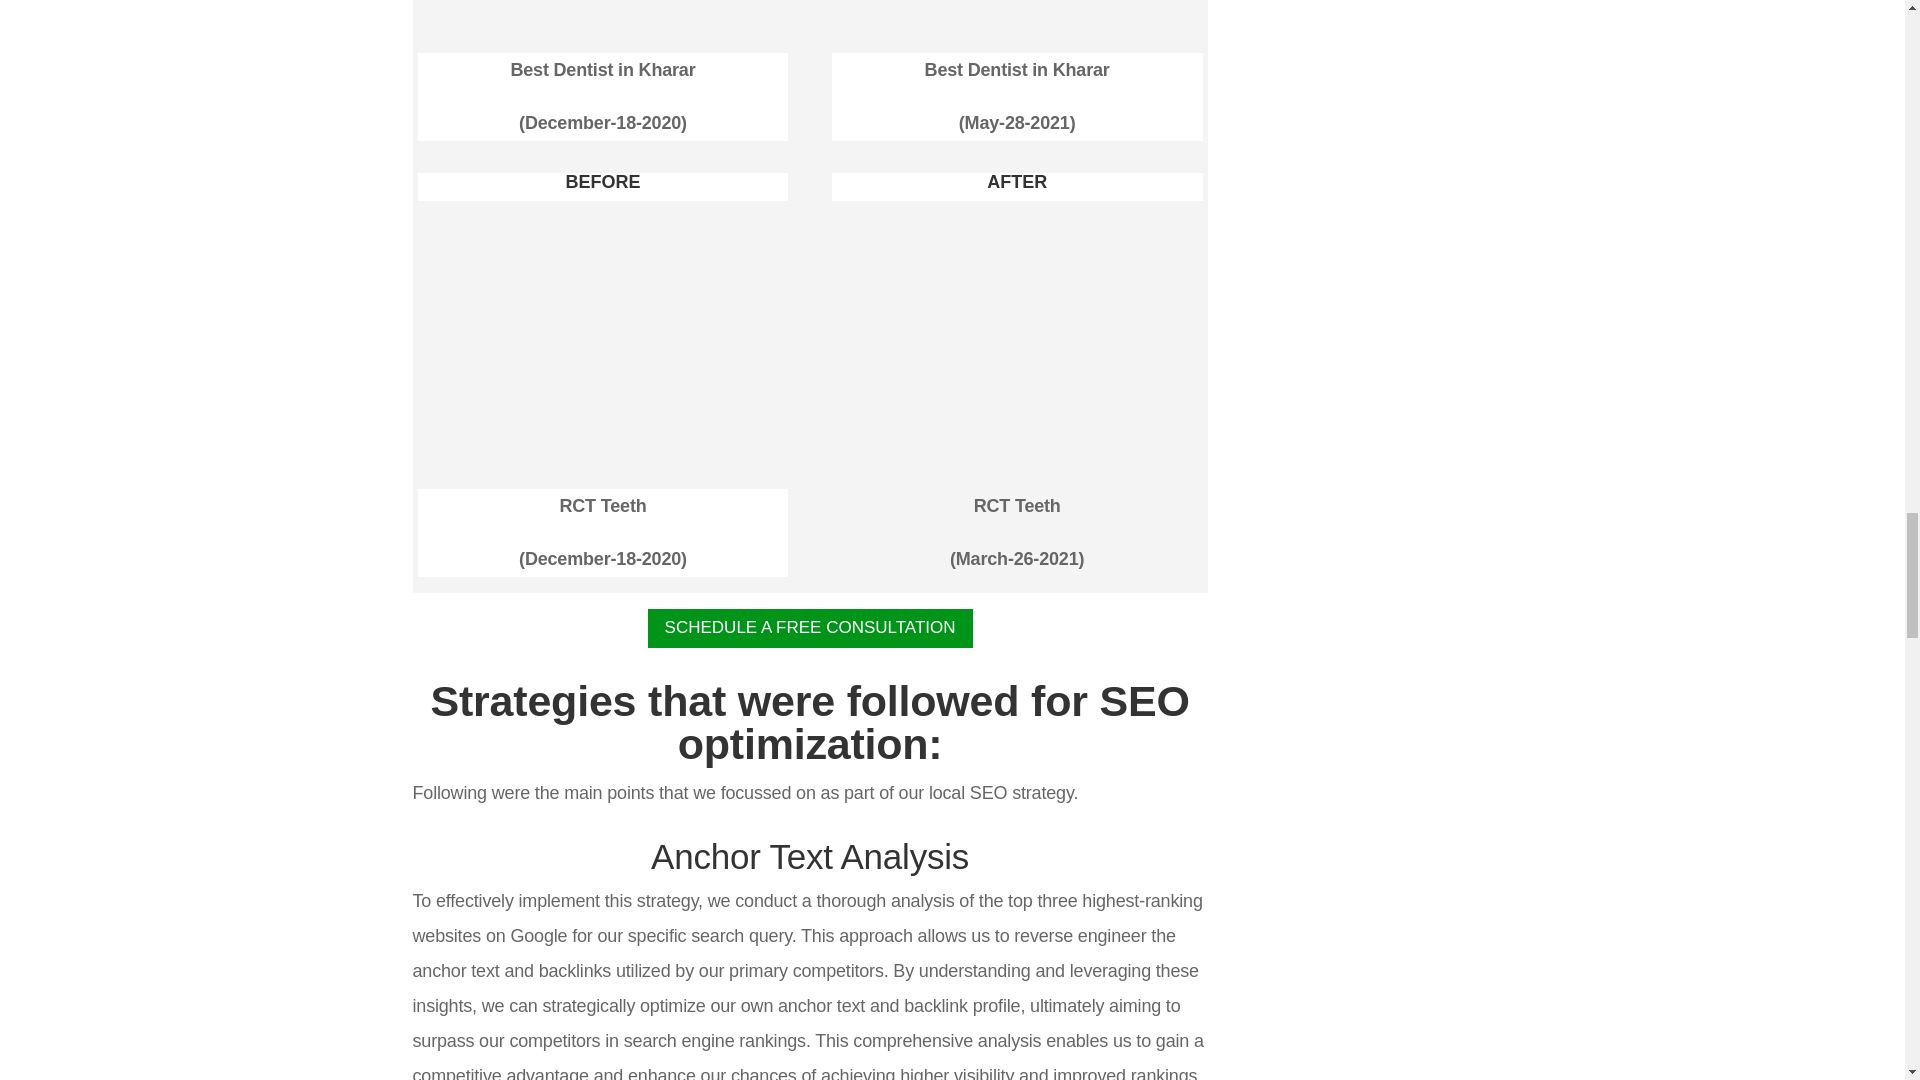 Image resolution: width=1920 pixels, height=1080 pixels. I want to click on best-dentist-in-kharar-20201218, so click(604, 16).